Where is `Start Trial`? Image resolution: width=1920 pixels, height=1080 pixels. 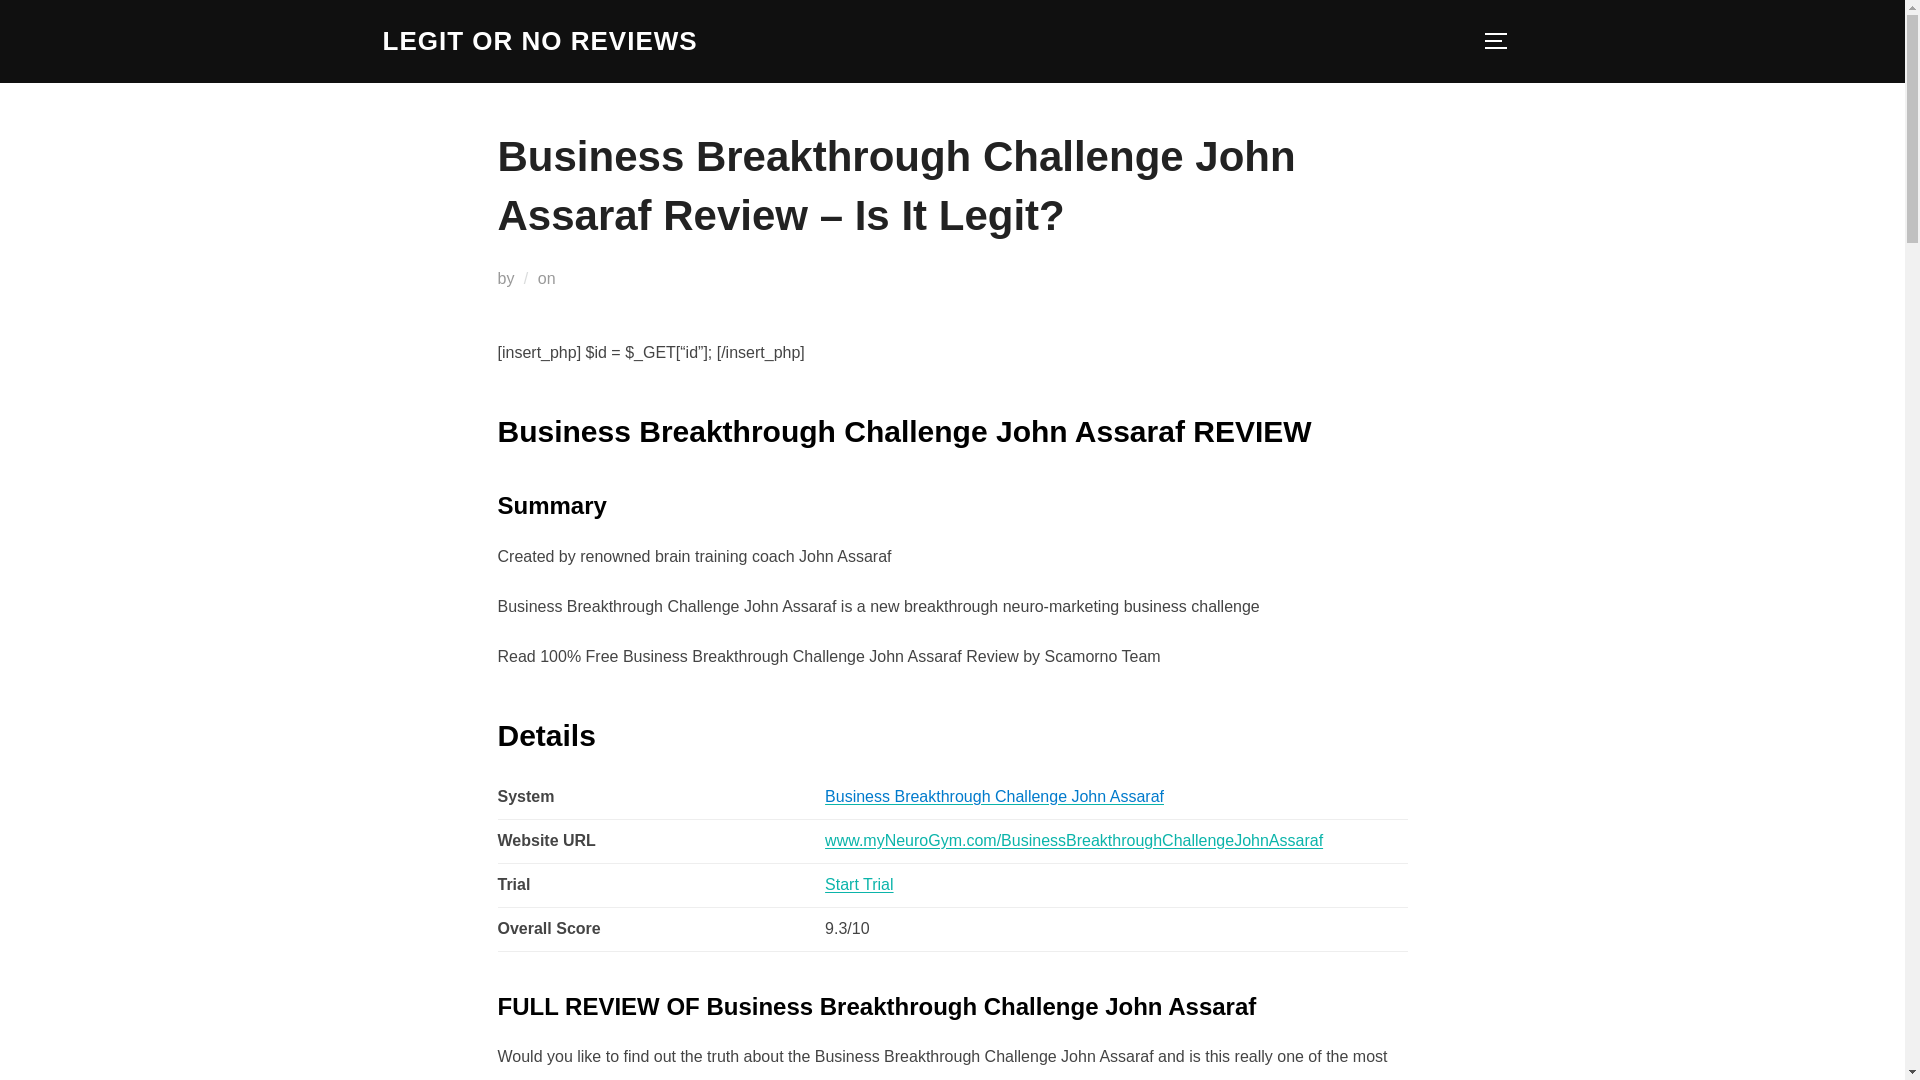
Start Trial is located at coordinates (858, 884).